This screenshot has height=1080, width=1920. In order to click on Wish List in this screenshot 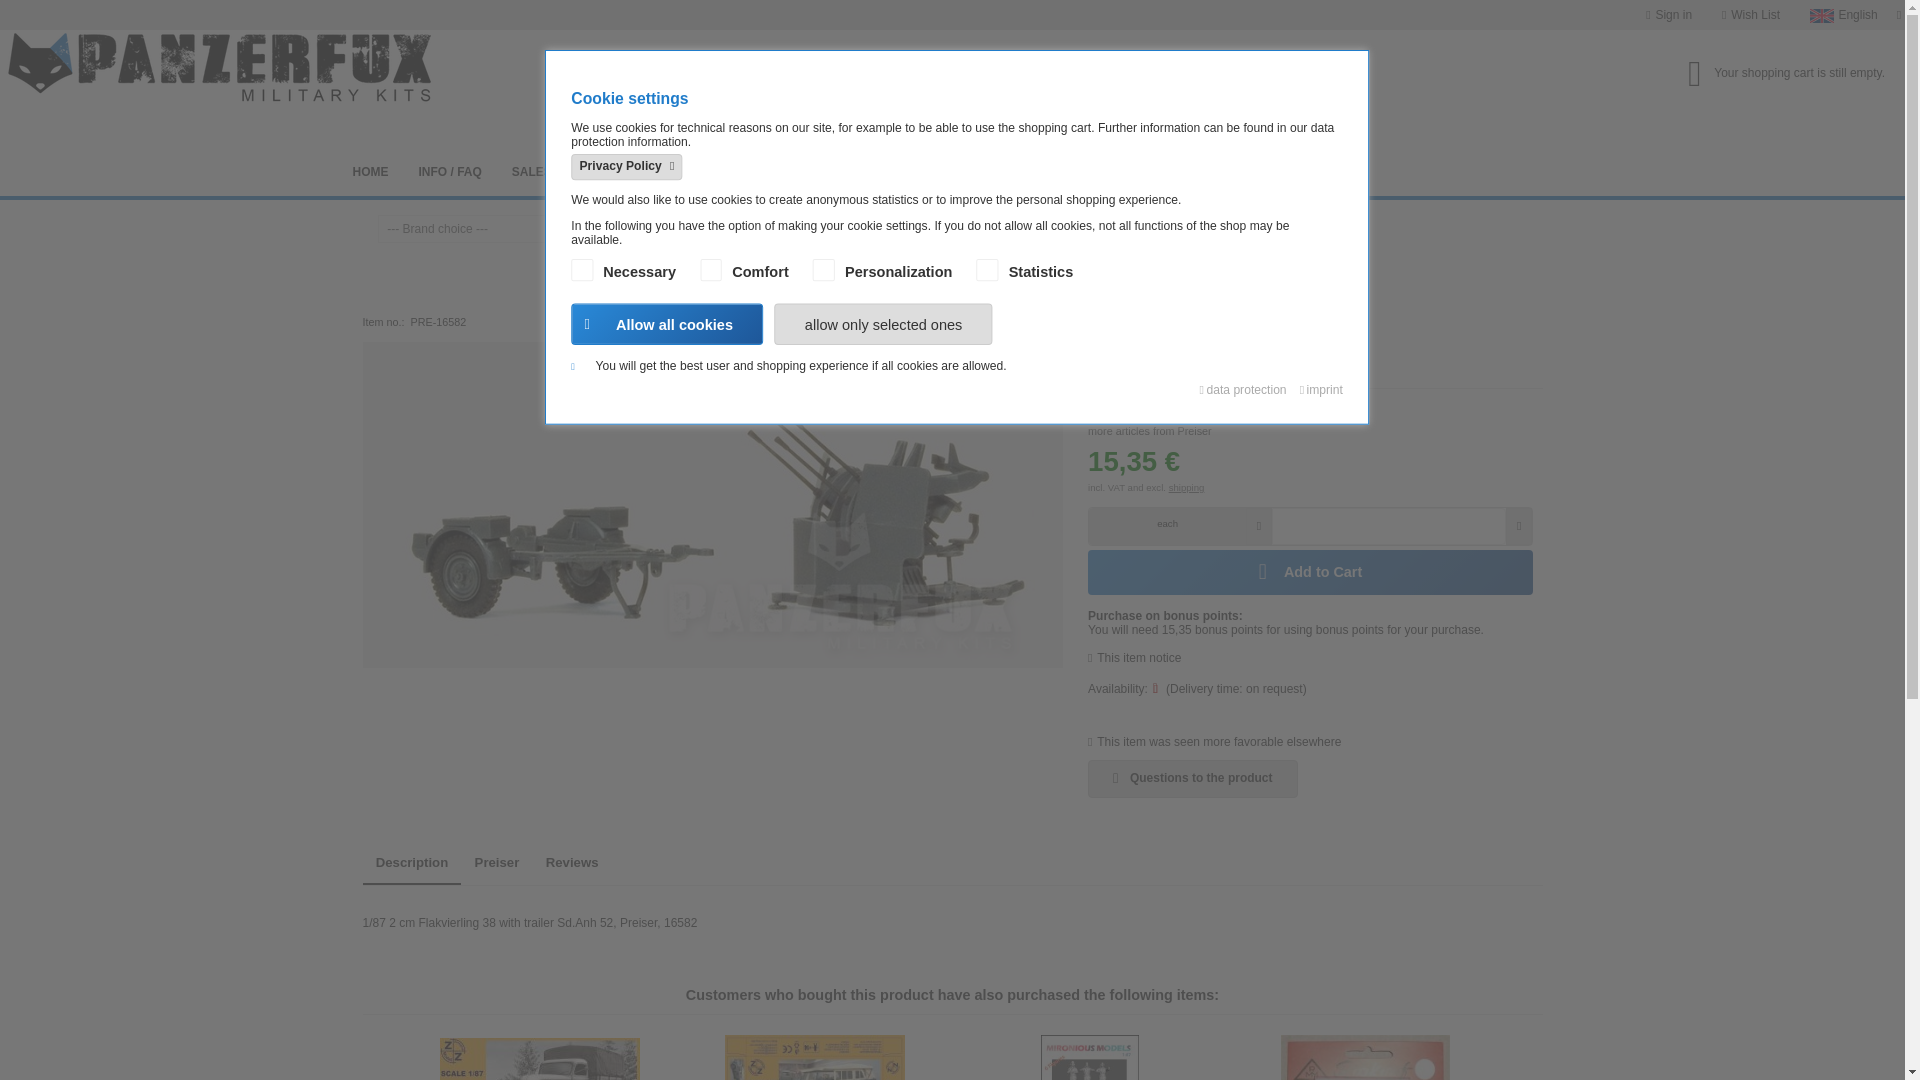, I will do `click(1750, 14)`.